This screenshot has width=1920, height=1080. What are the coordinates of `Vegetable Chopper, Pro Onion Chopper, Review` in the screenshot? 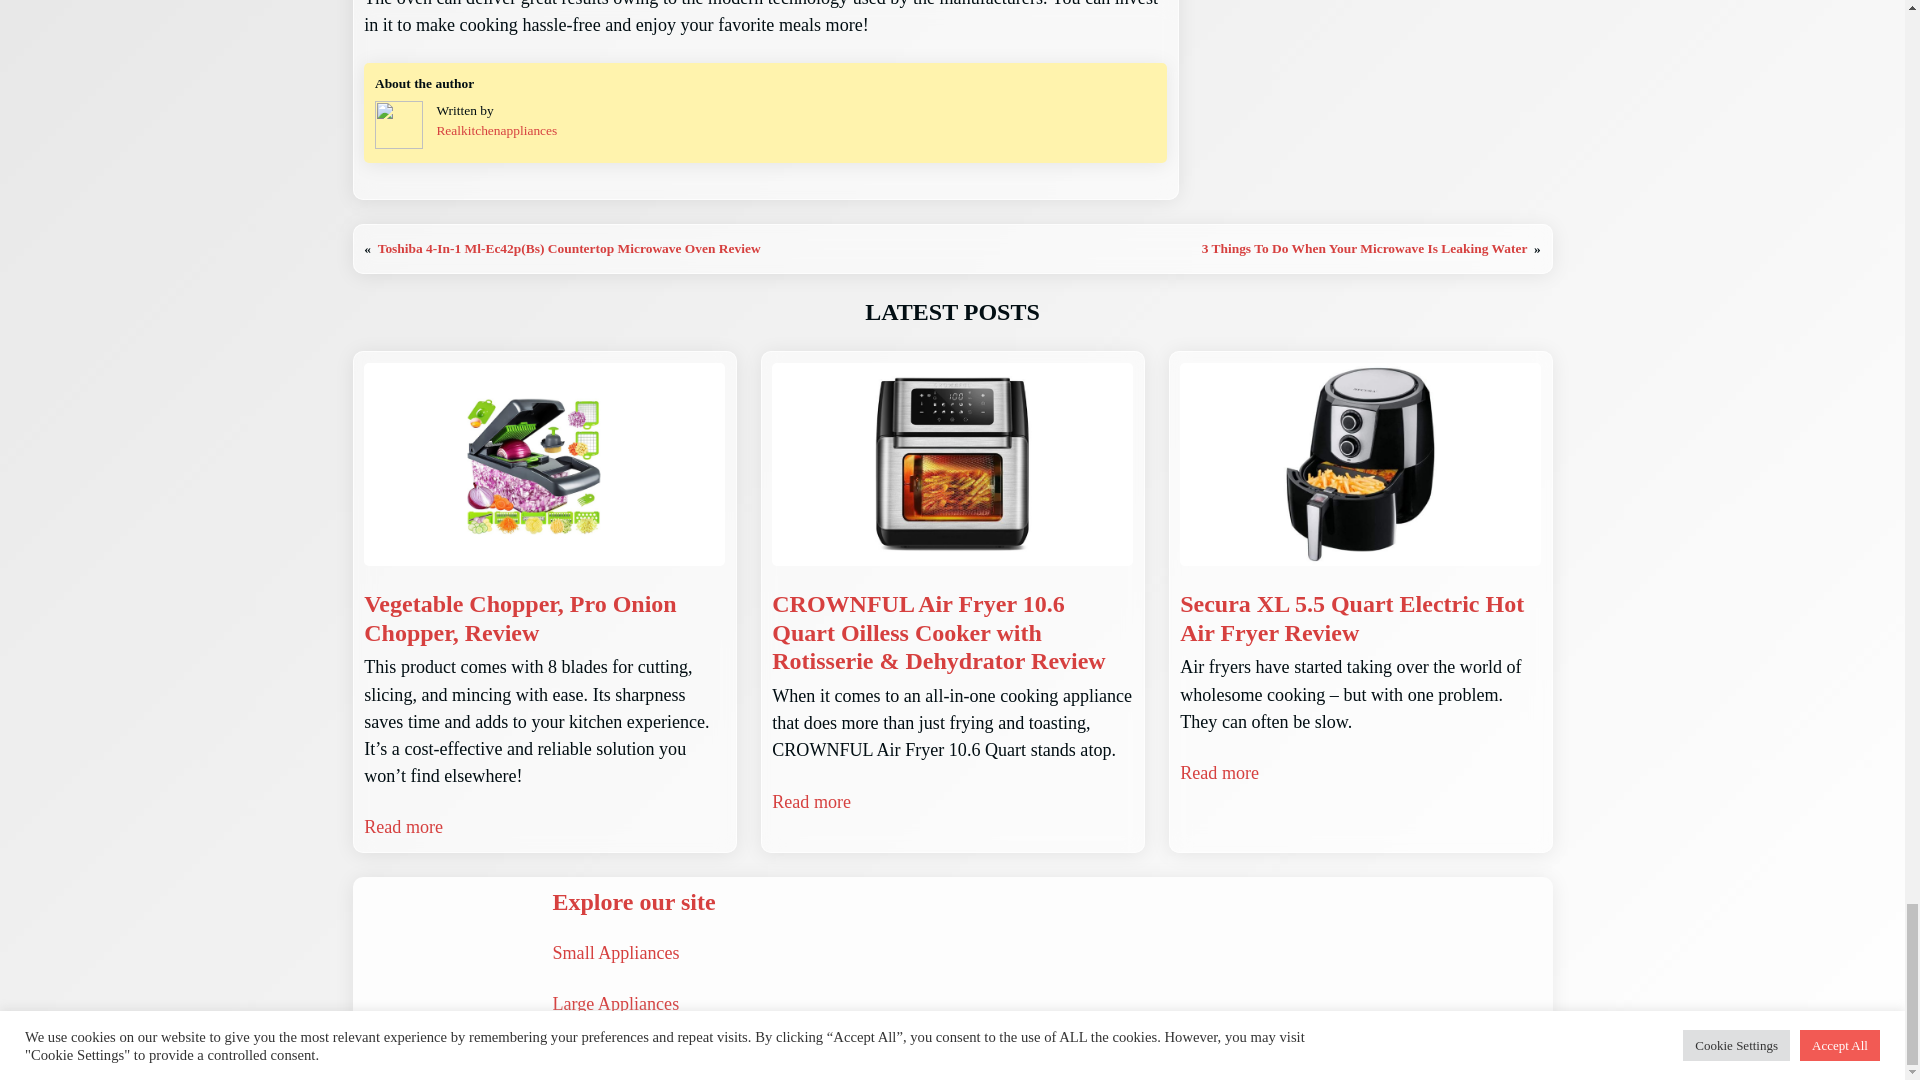 It's located at (544, 618).